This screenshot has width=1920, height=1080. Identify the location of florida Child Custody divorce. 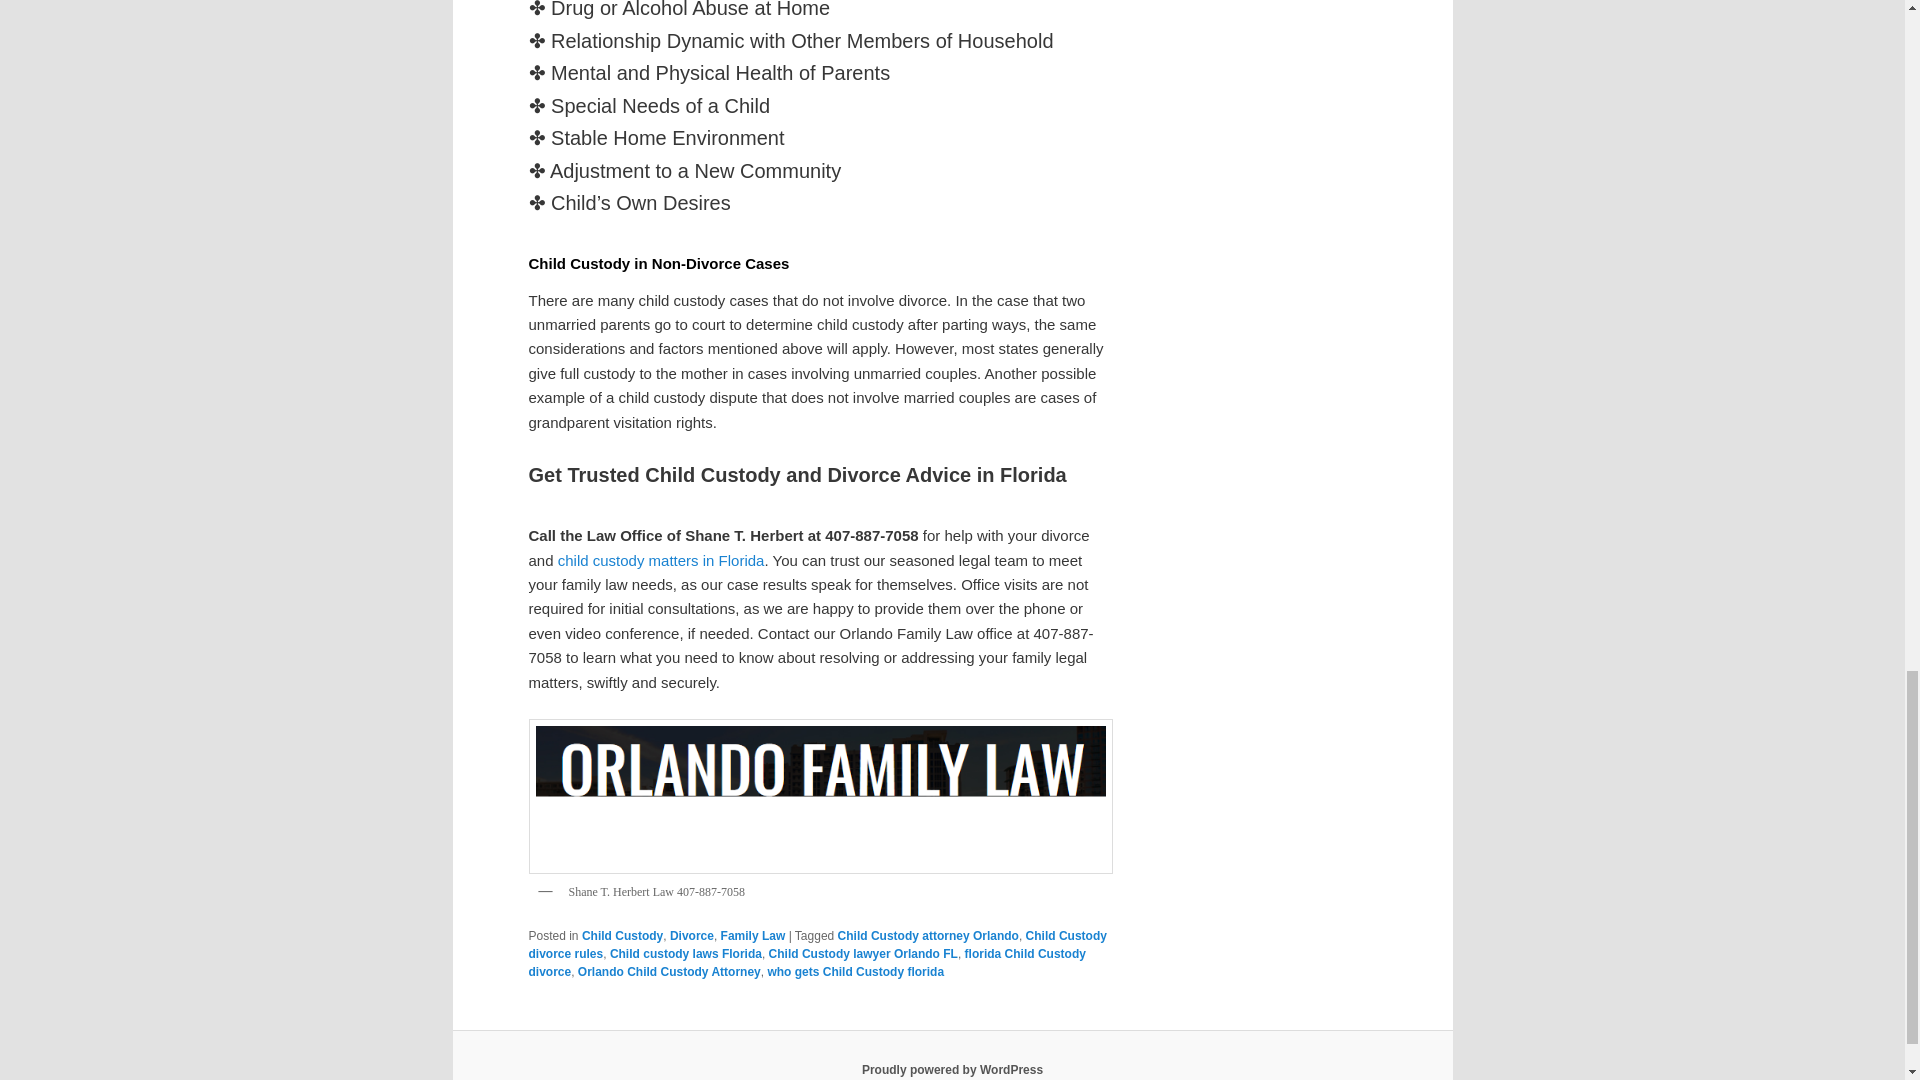
(806, 962).